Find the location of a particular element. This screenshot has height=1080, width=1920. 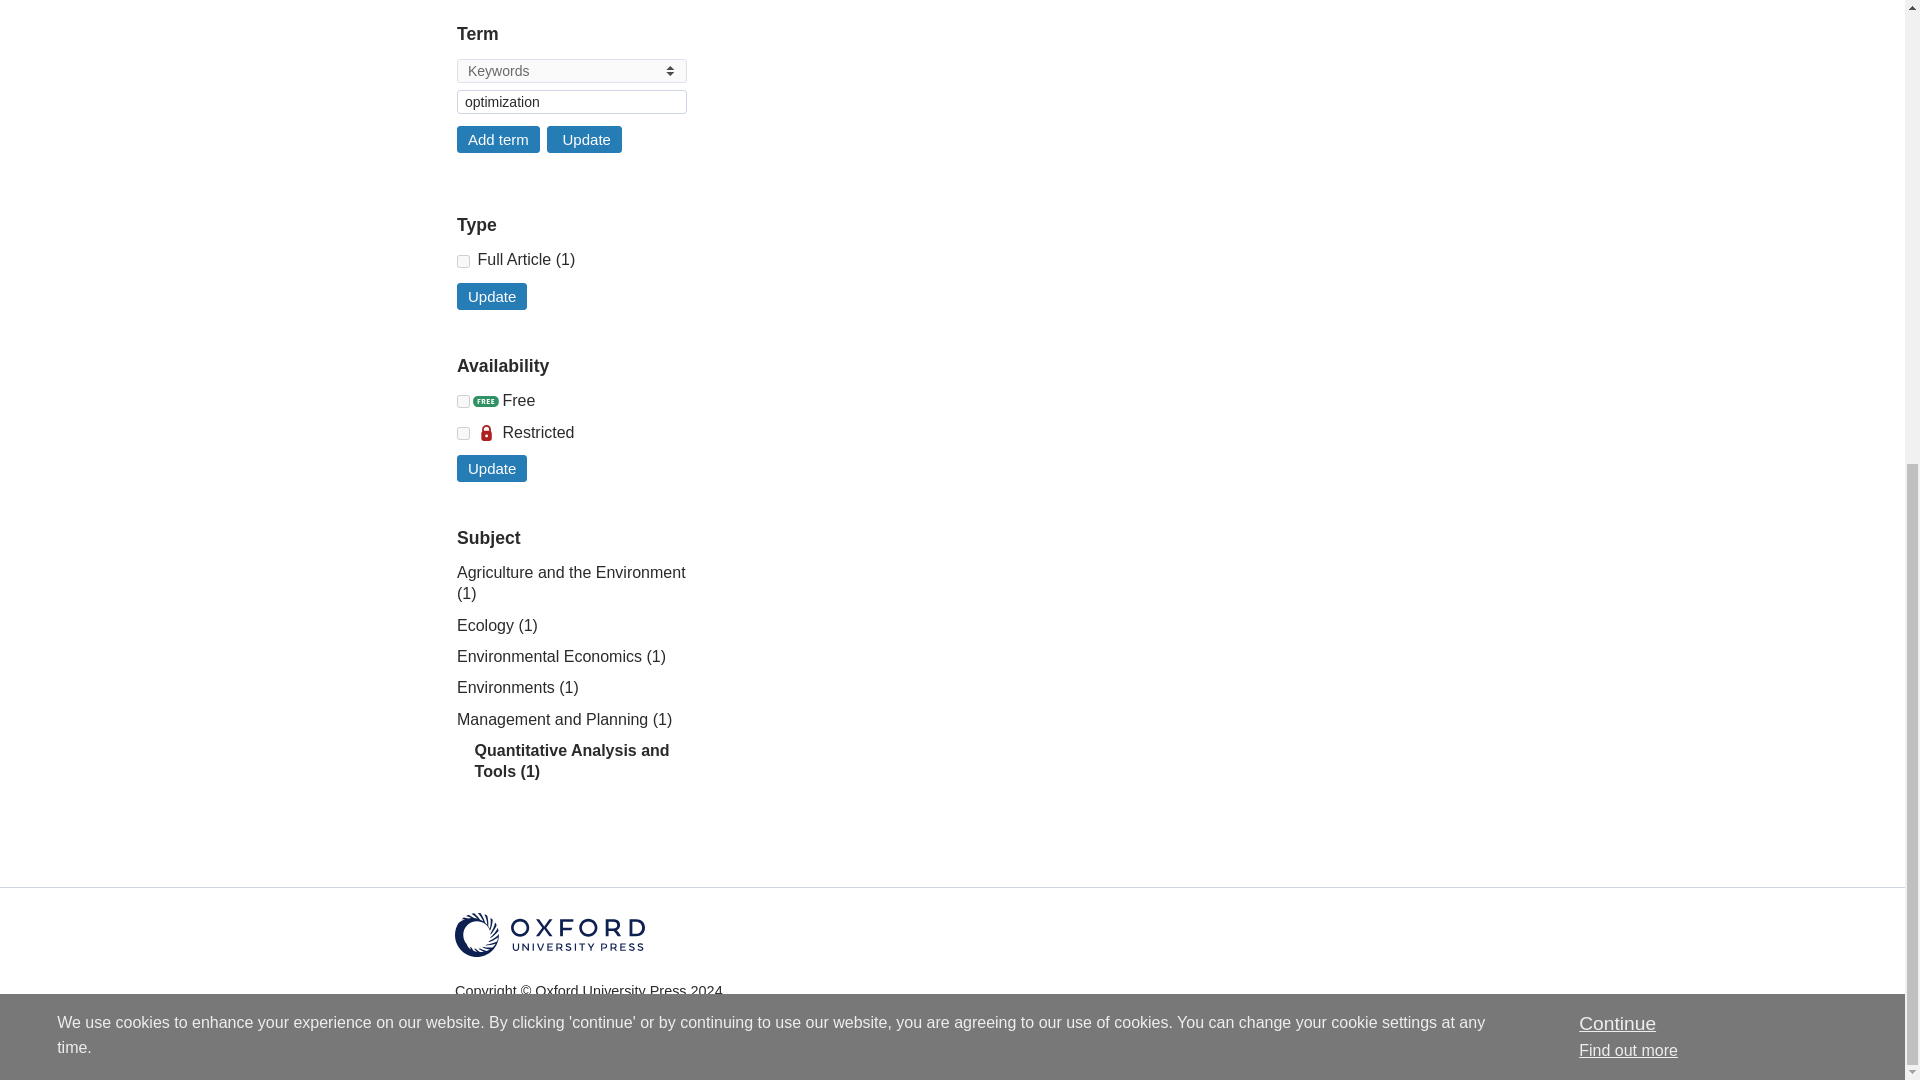

How we use cookies on this site is located at coordinates (1628, 244).